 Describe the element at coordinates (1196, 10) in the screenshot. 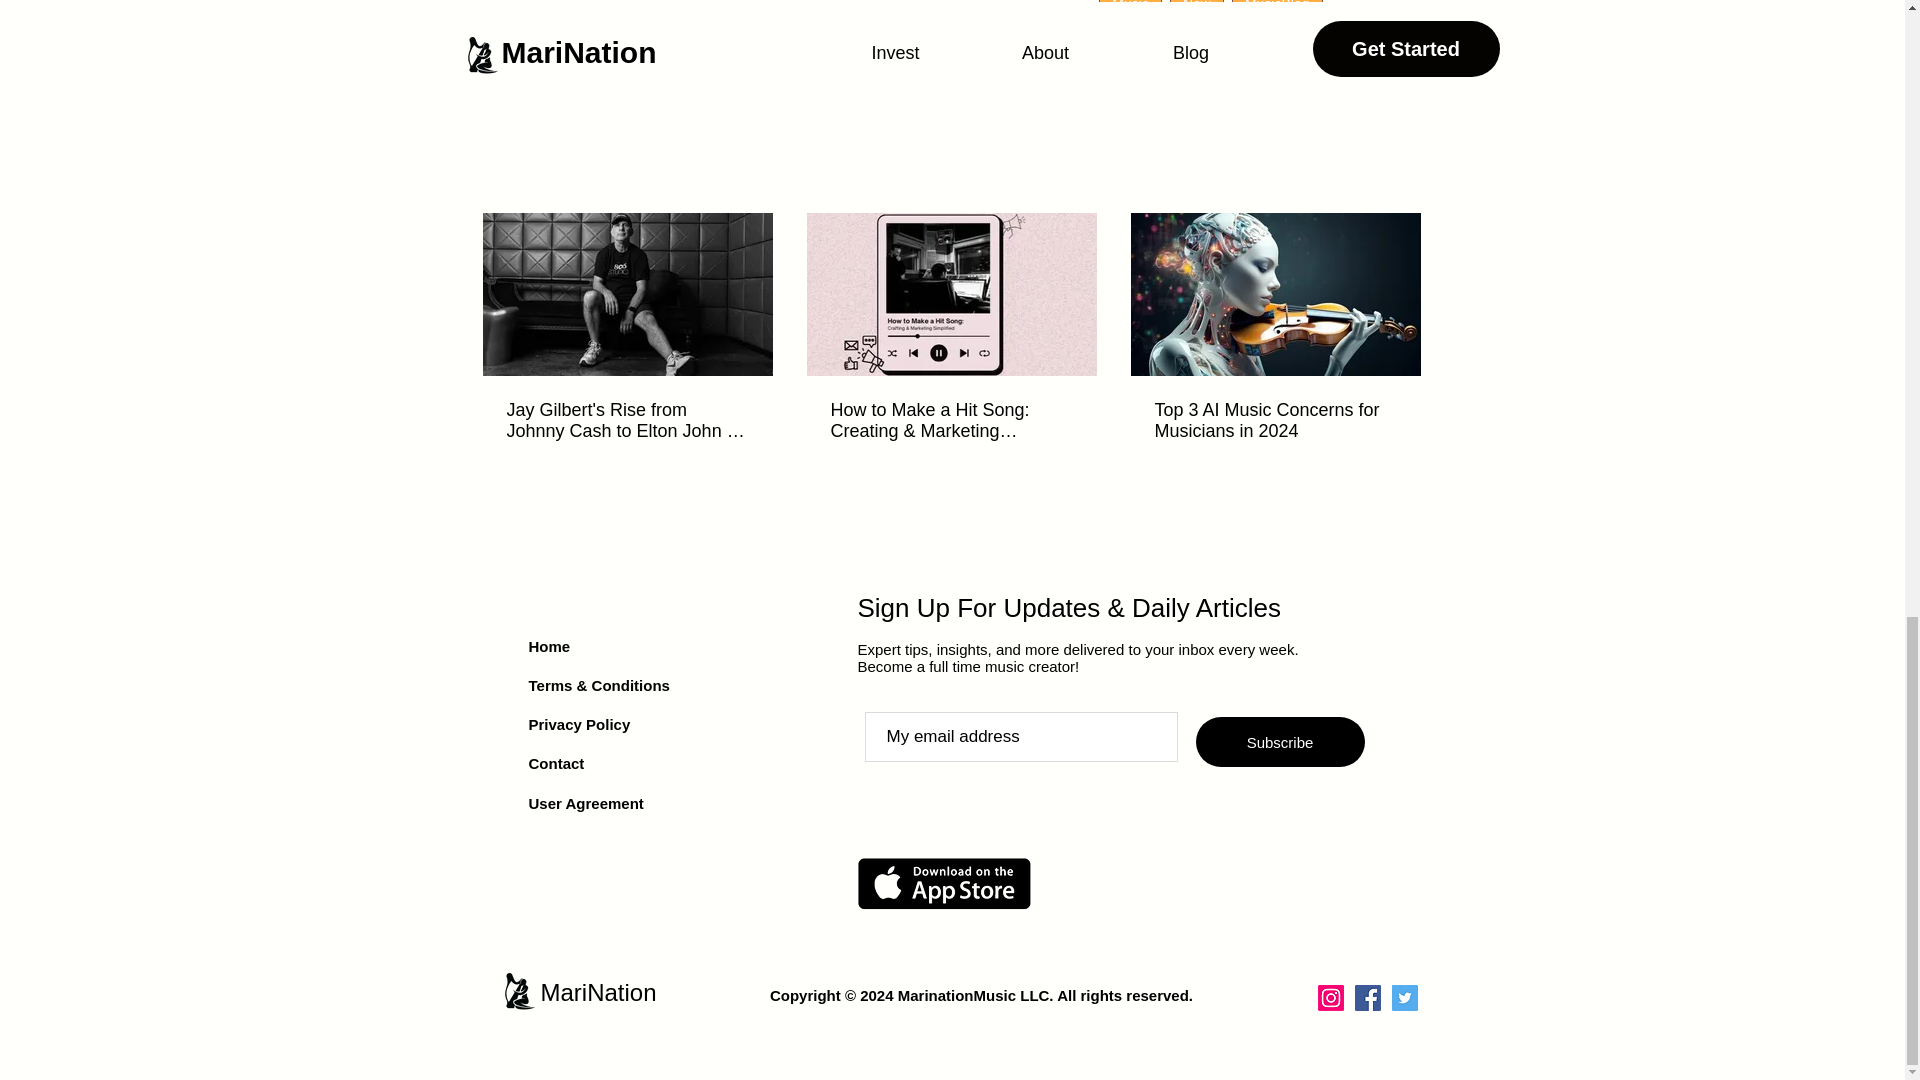

I see `New` at that location.